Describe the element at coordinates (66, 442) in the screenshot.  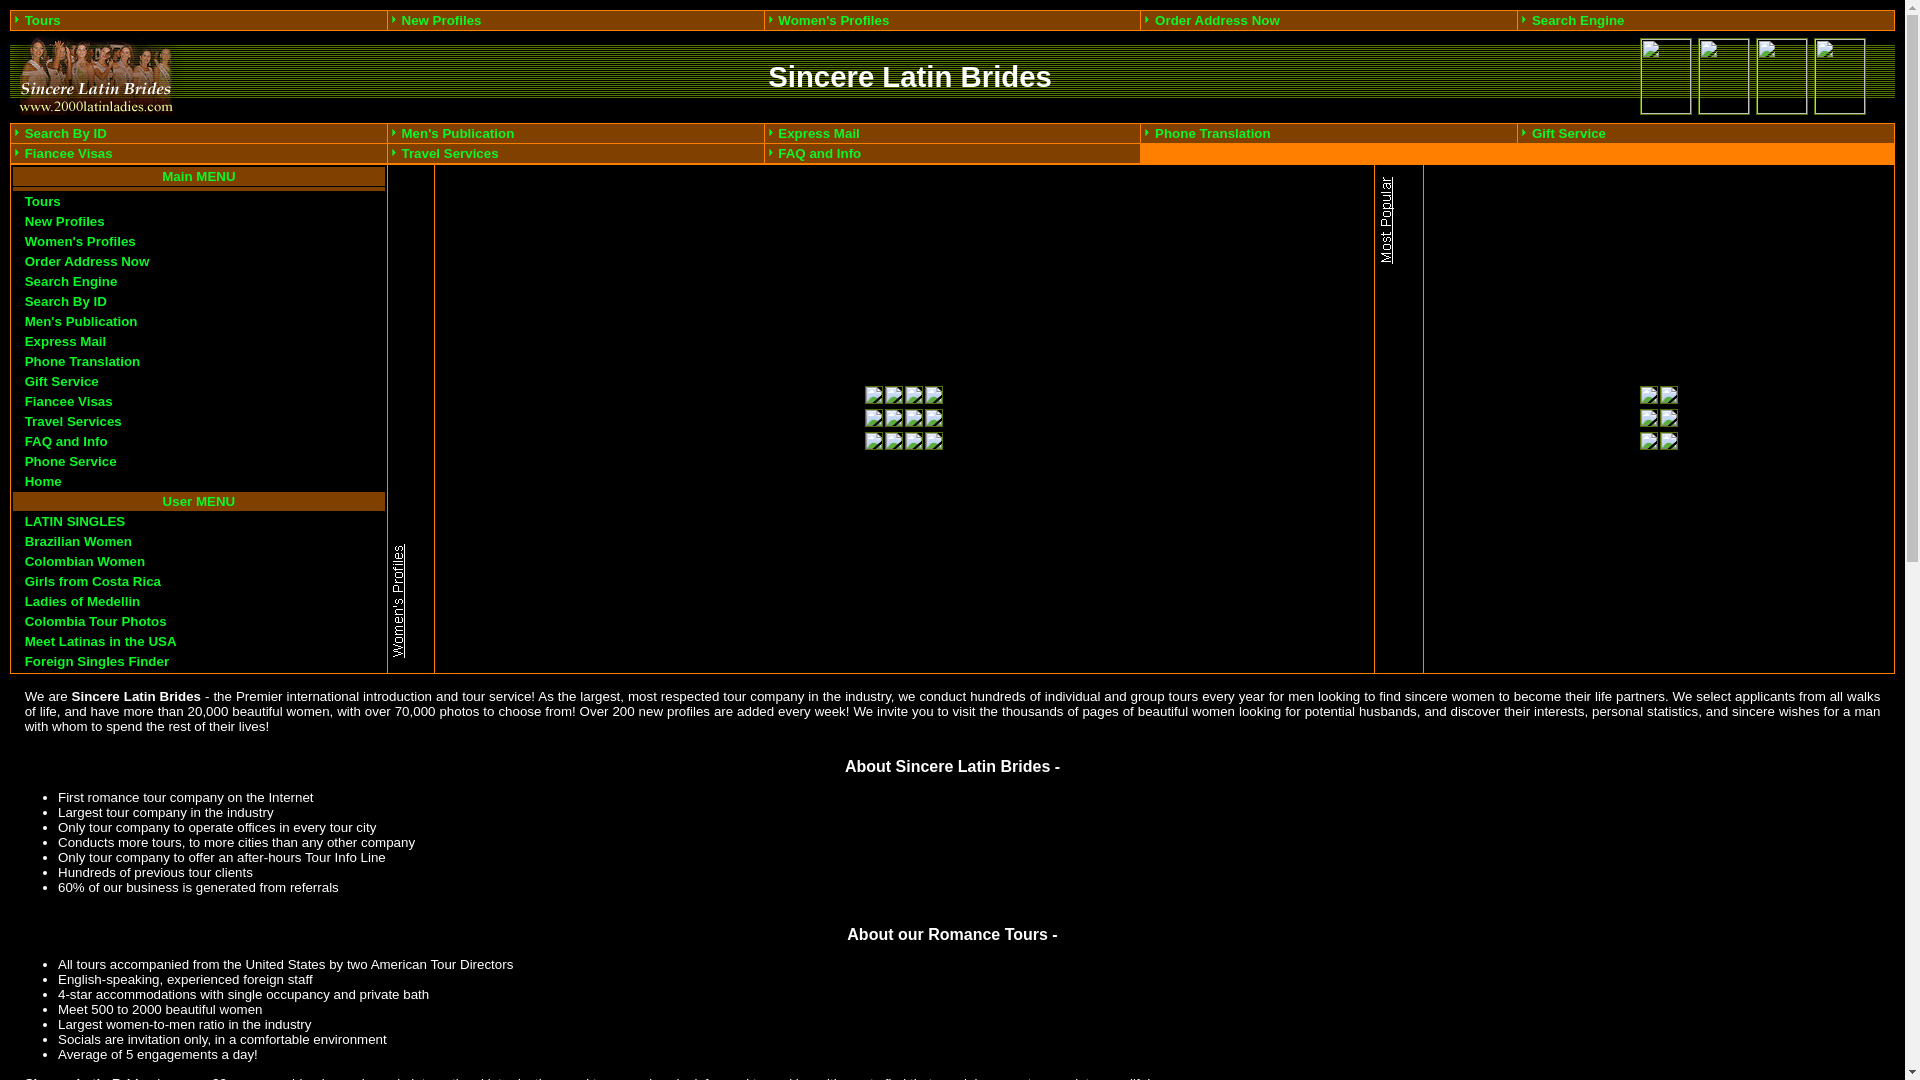
I see `FAQ and Info` at that location.